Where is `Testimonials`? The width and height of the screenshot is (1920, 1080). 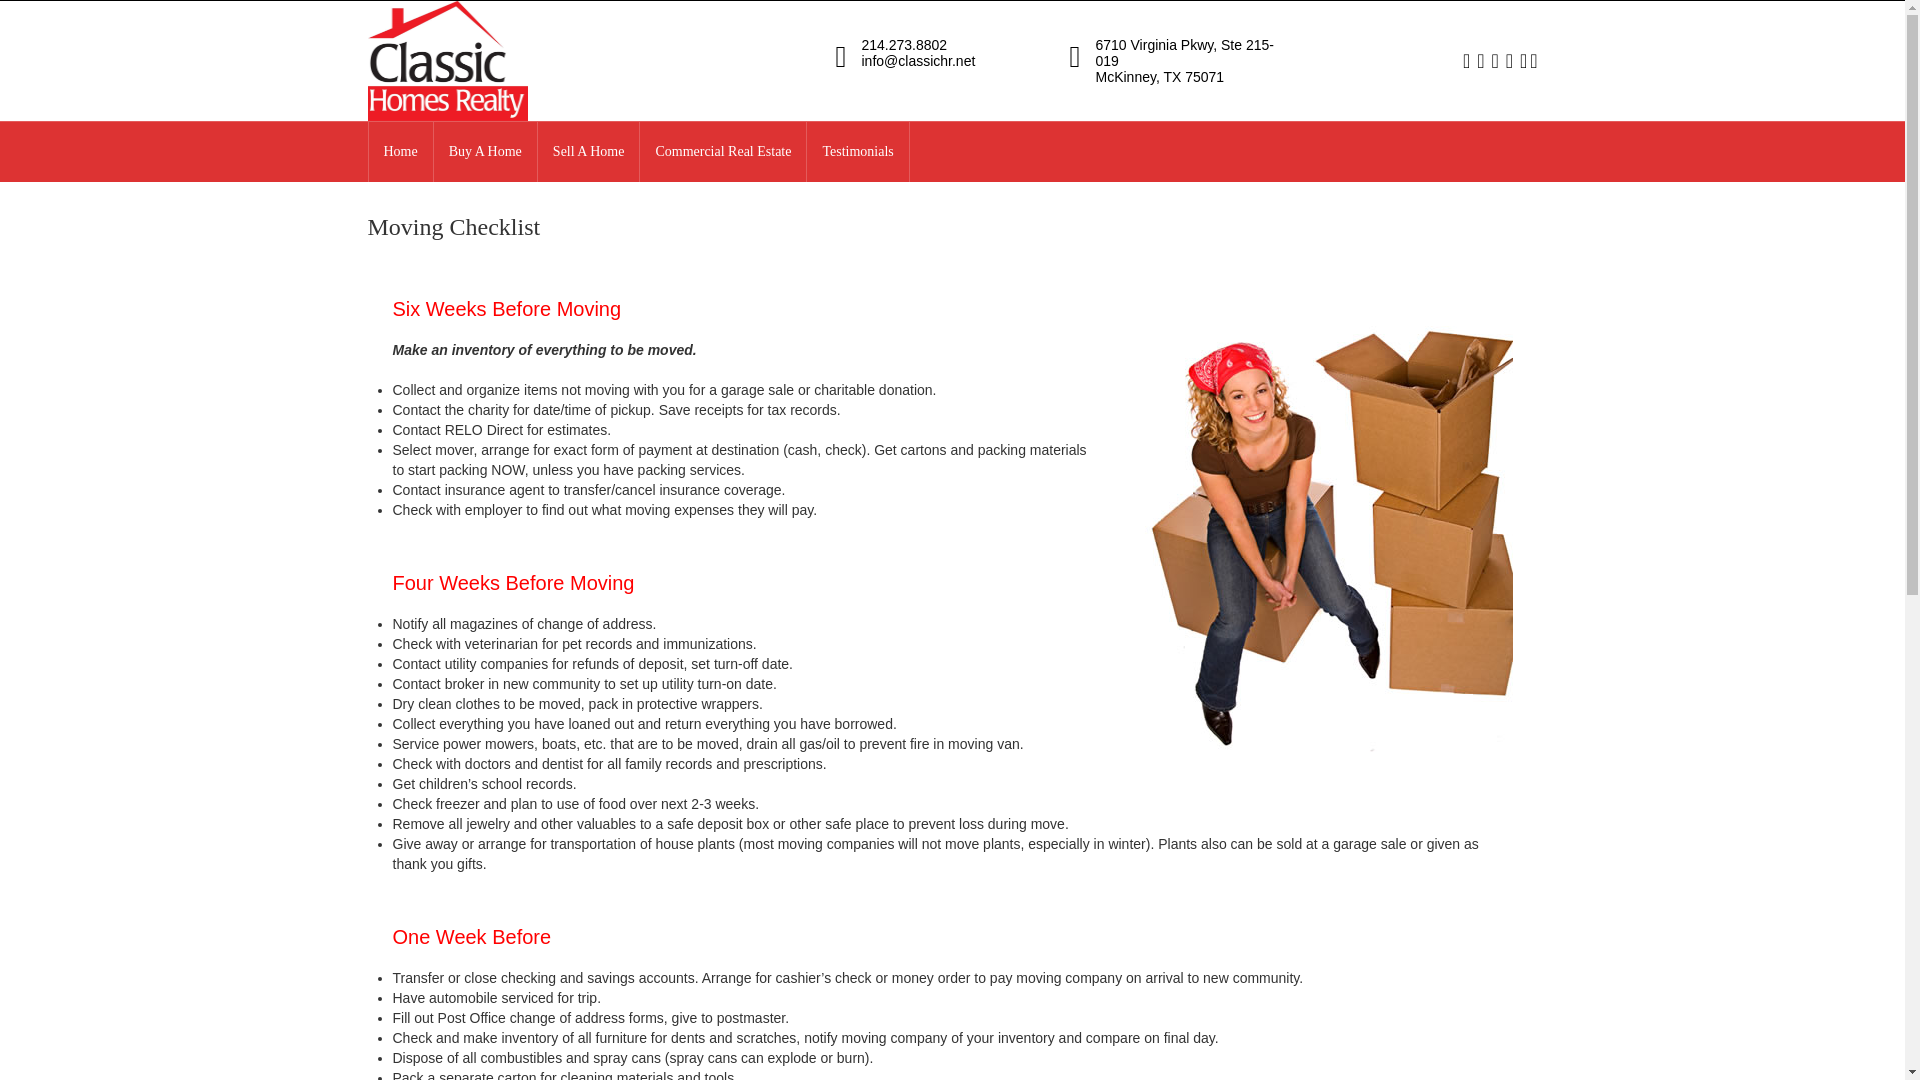 Testimonials is located at coordinates (857, 152).